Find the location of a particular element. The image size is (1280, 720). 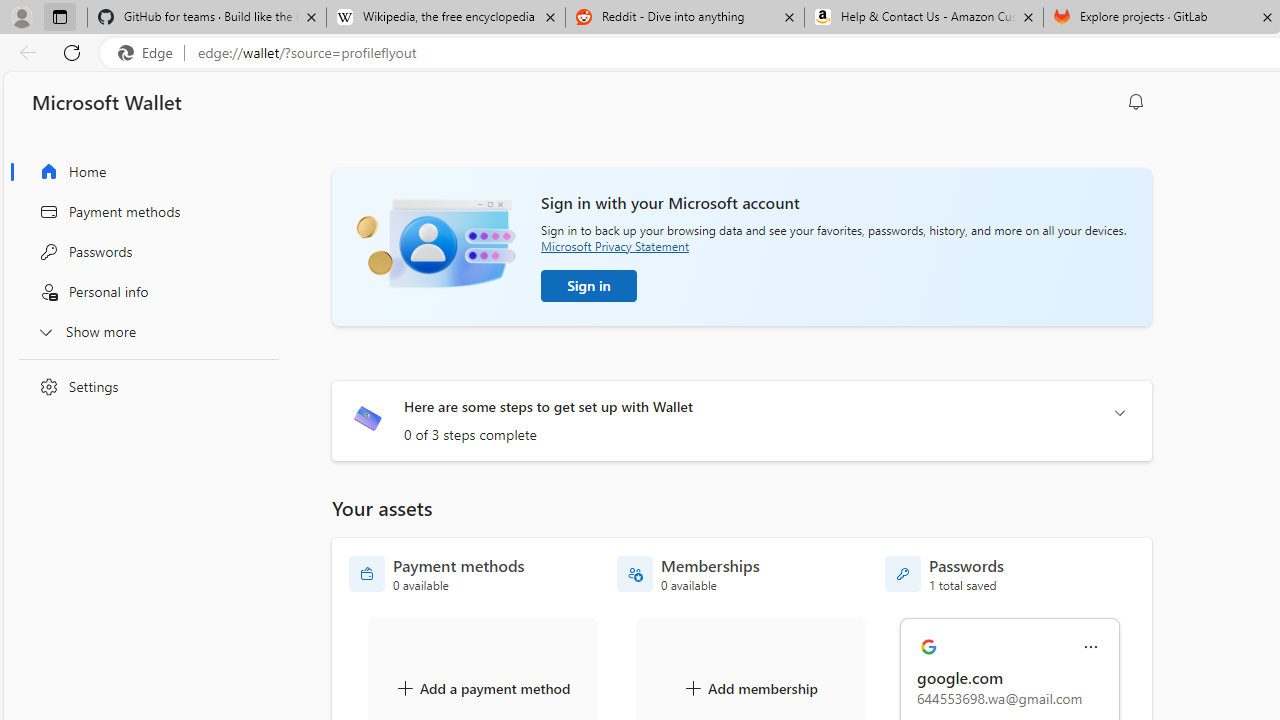

Personal info is located at coordinates (144, 292).